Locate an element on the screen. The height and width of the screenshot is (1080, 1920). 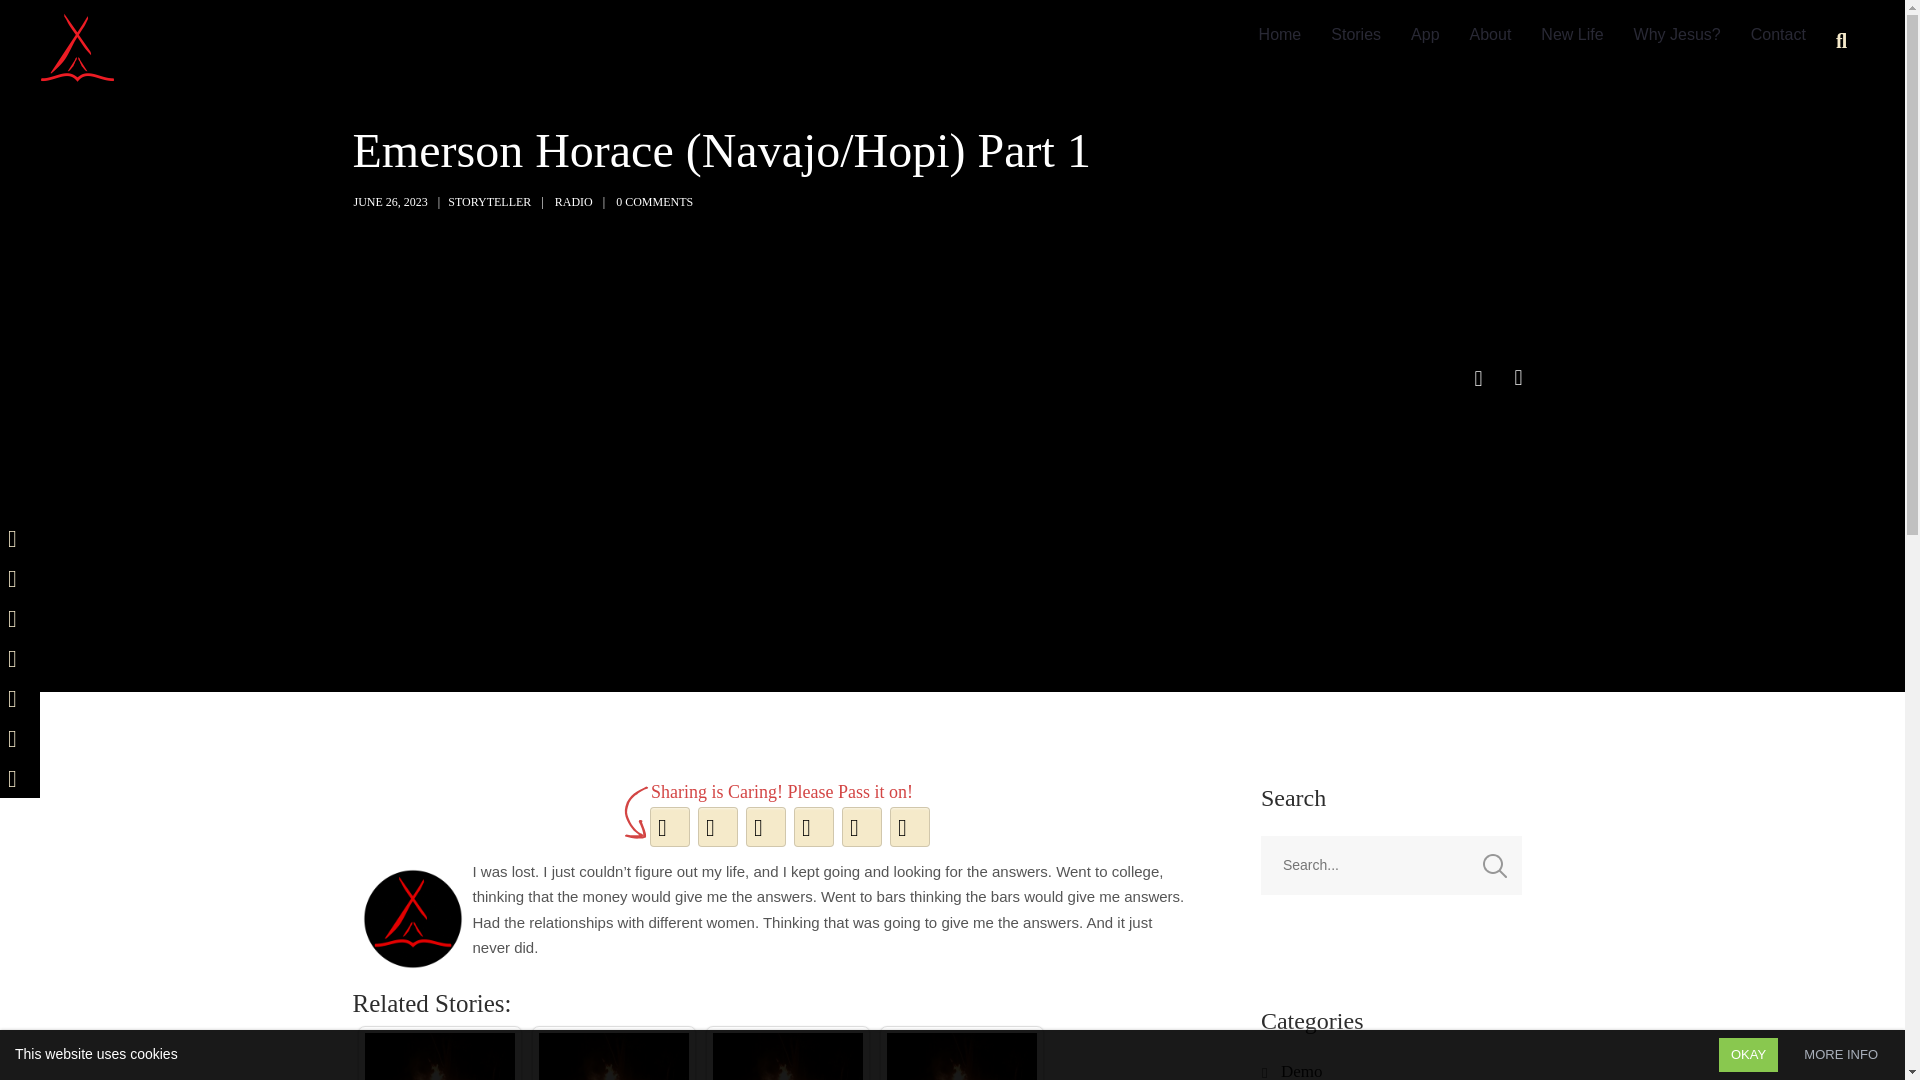
Stories is located at coordinates (1355, 35).